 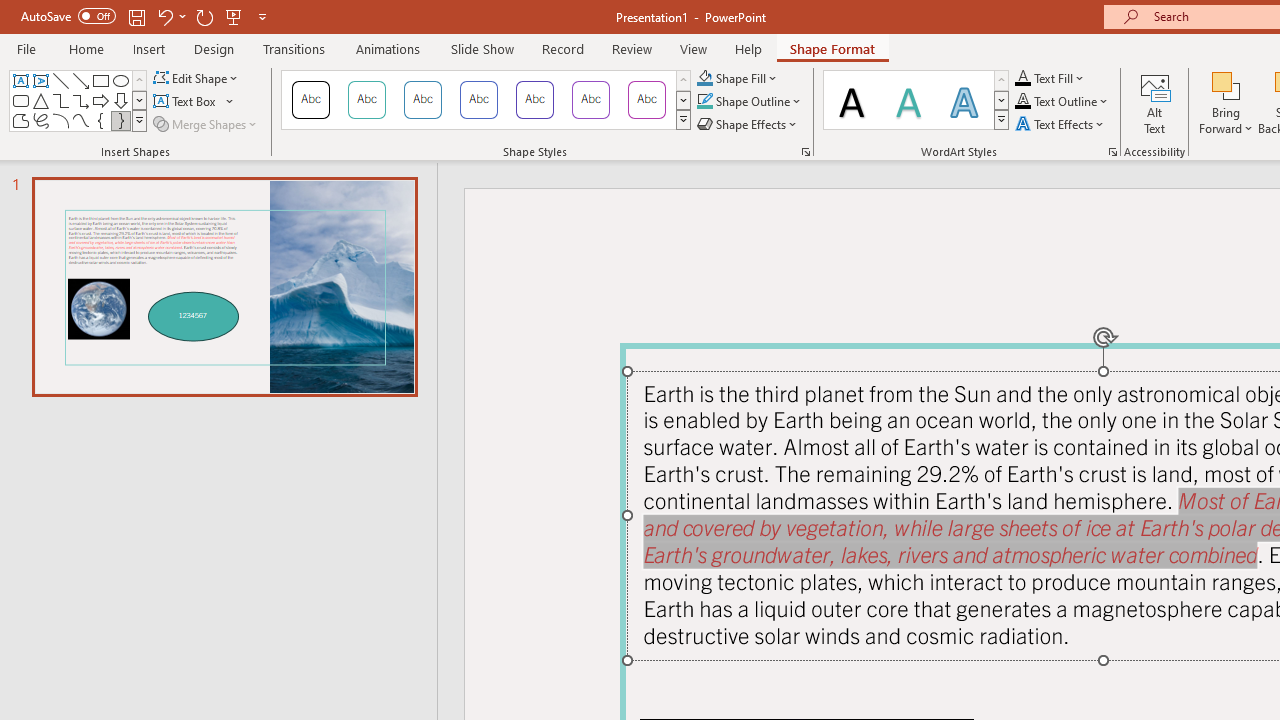 I want to click on Edit Shape, so click(x=196, y=78).